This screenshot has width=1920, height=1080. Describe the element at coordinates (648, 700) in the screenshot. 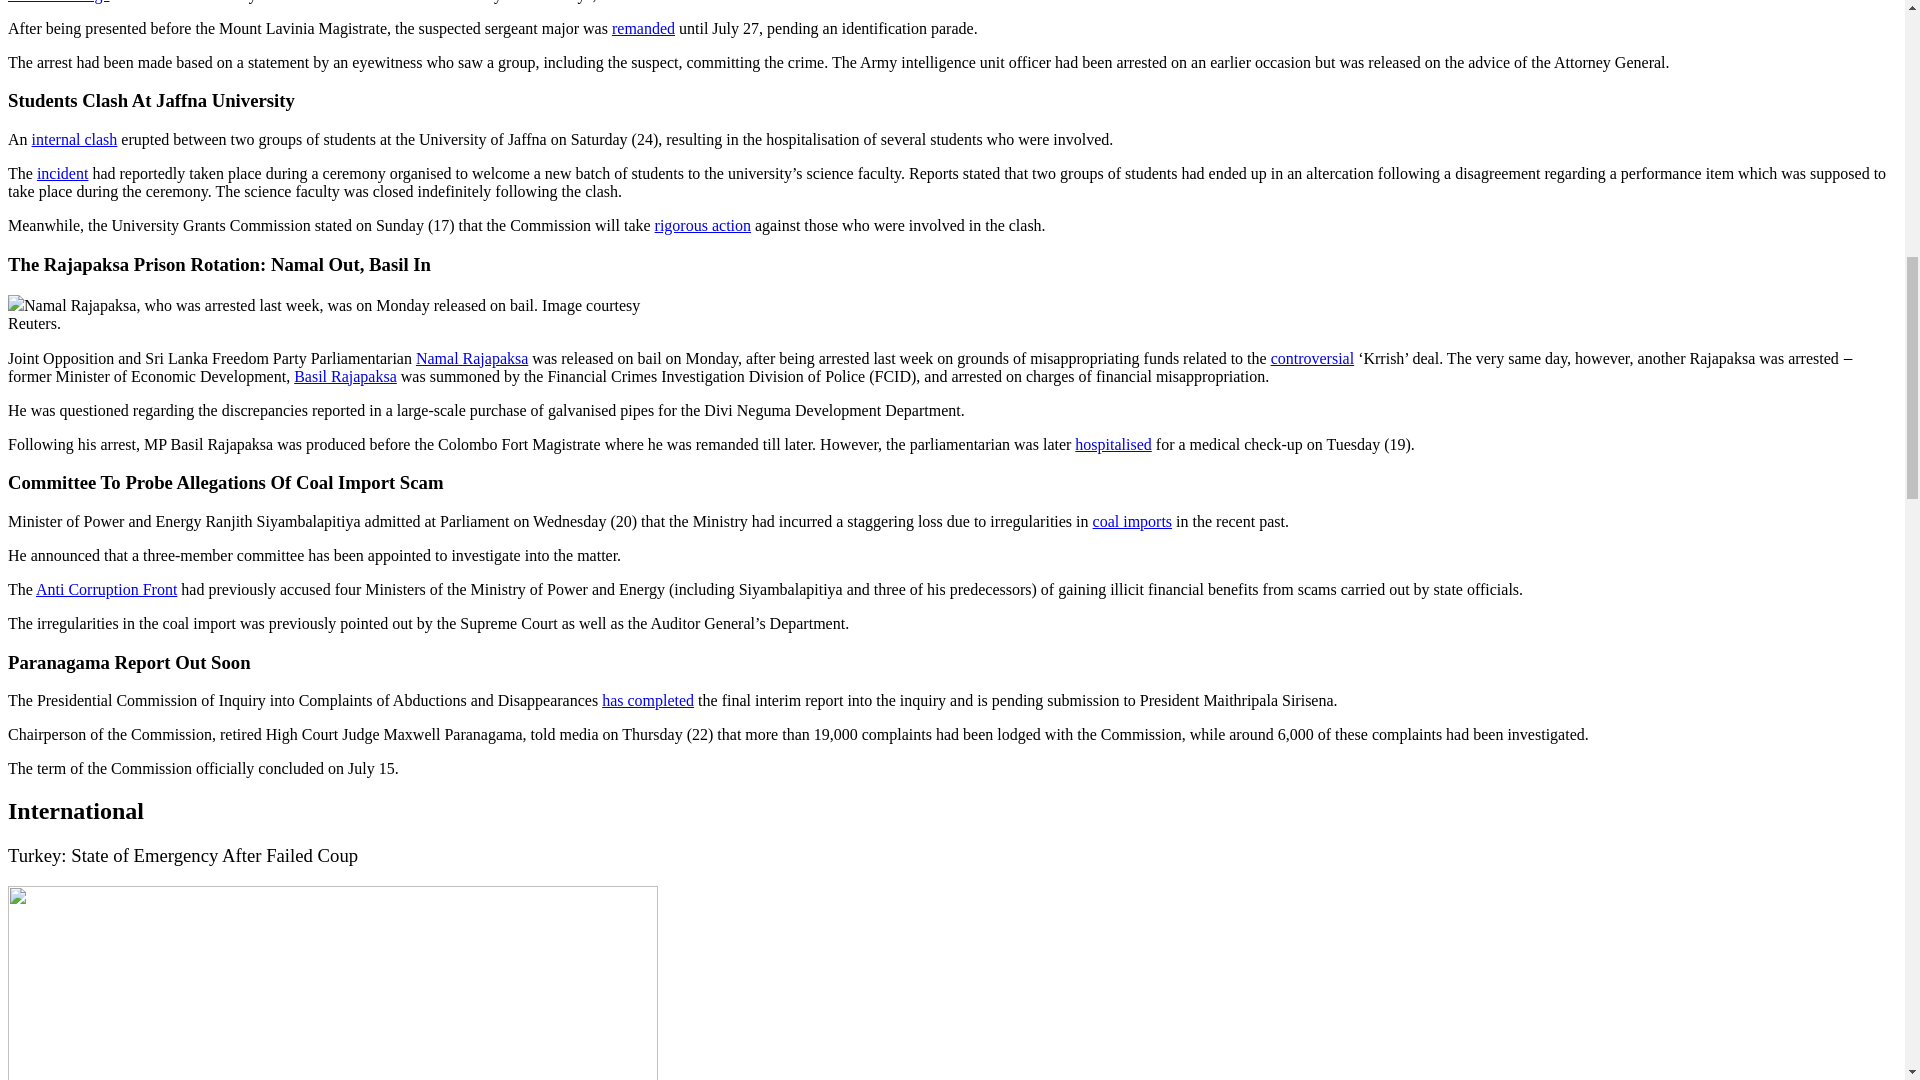

I see `has completed` at that location.